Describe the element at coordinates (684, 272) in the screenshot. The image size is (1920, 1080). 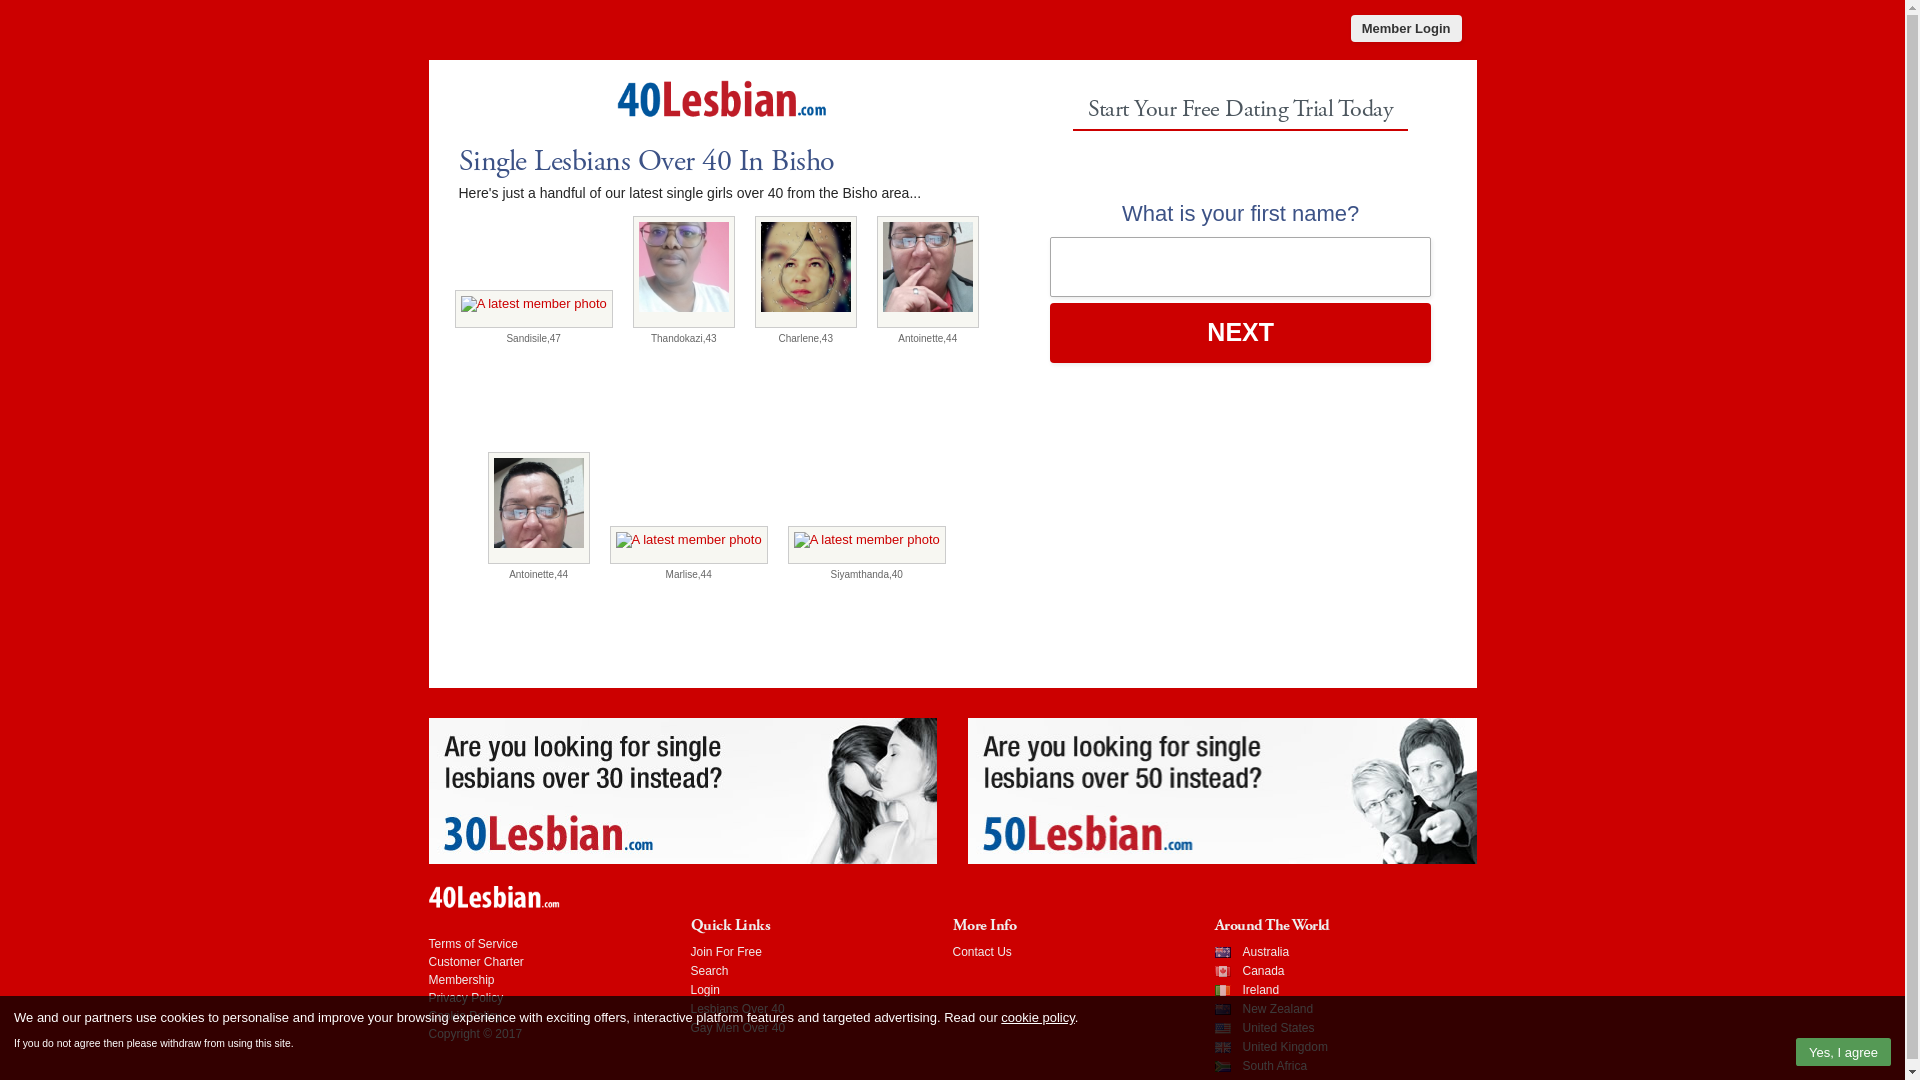
I see `Thandokazi, 43 from East London, Eastern Cape` at that location.